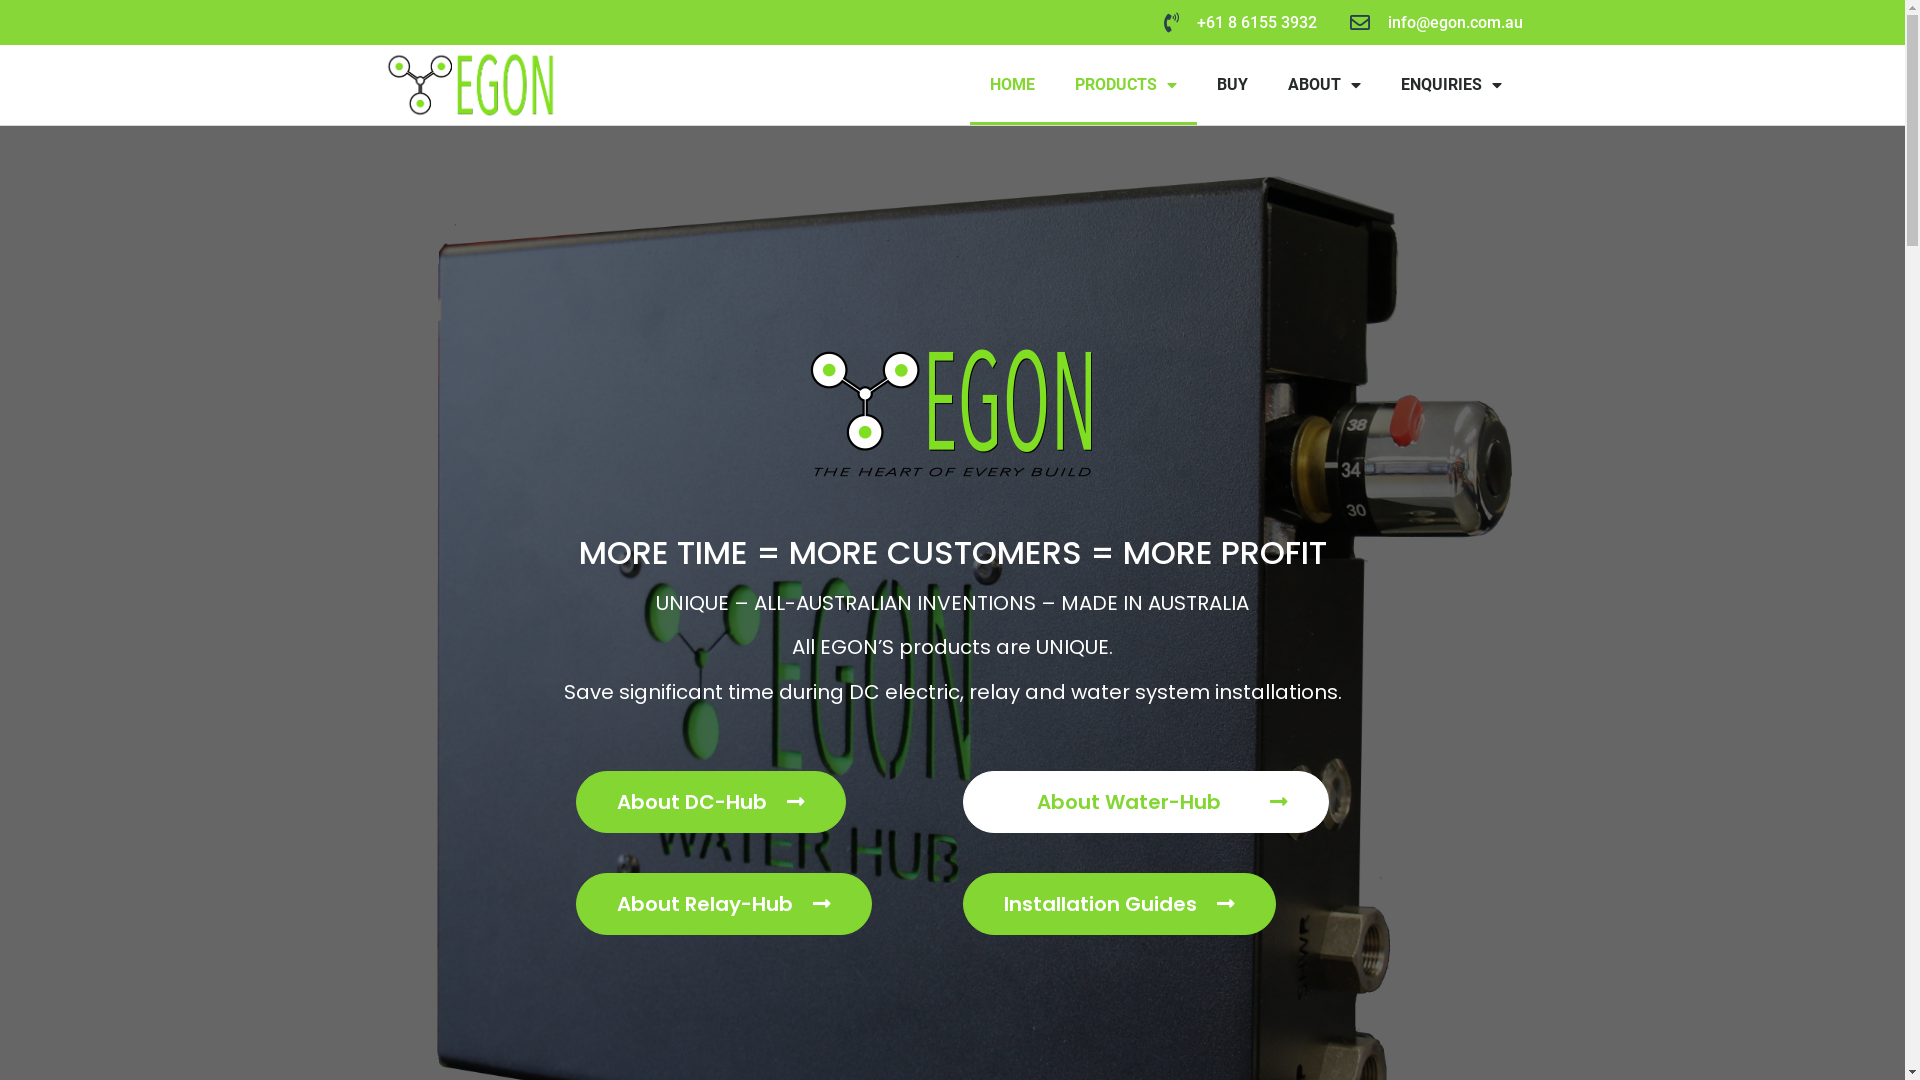 This screenshot has height=1080, width=1920. What do you see at coordinates (1236, 22) in the screenshot?
I see `+61 8 6155 3932` at bounding box center [1236, 22].